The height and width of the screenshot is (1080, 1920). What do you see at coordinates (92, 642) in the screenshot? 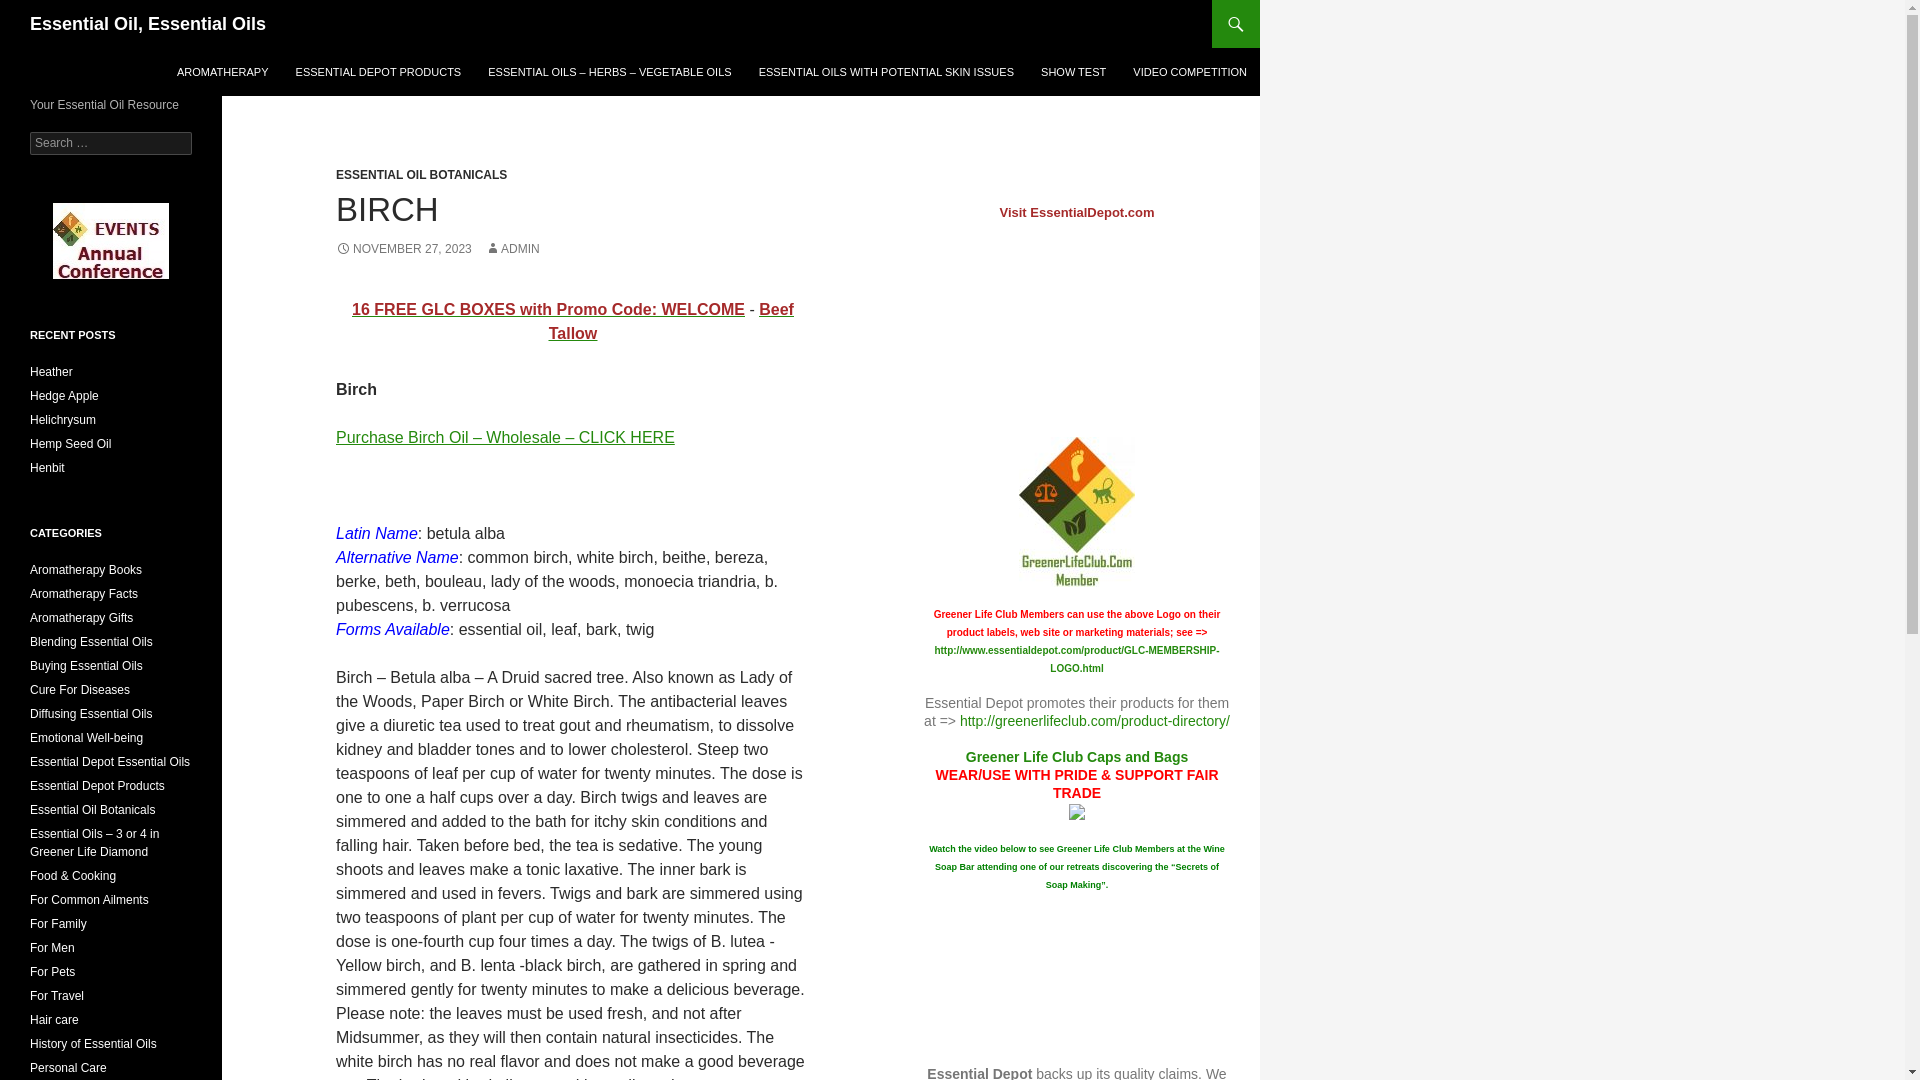
I see `Blending Essential Oils` at bounding box center [92, 642].